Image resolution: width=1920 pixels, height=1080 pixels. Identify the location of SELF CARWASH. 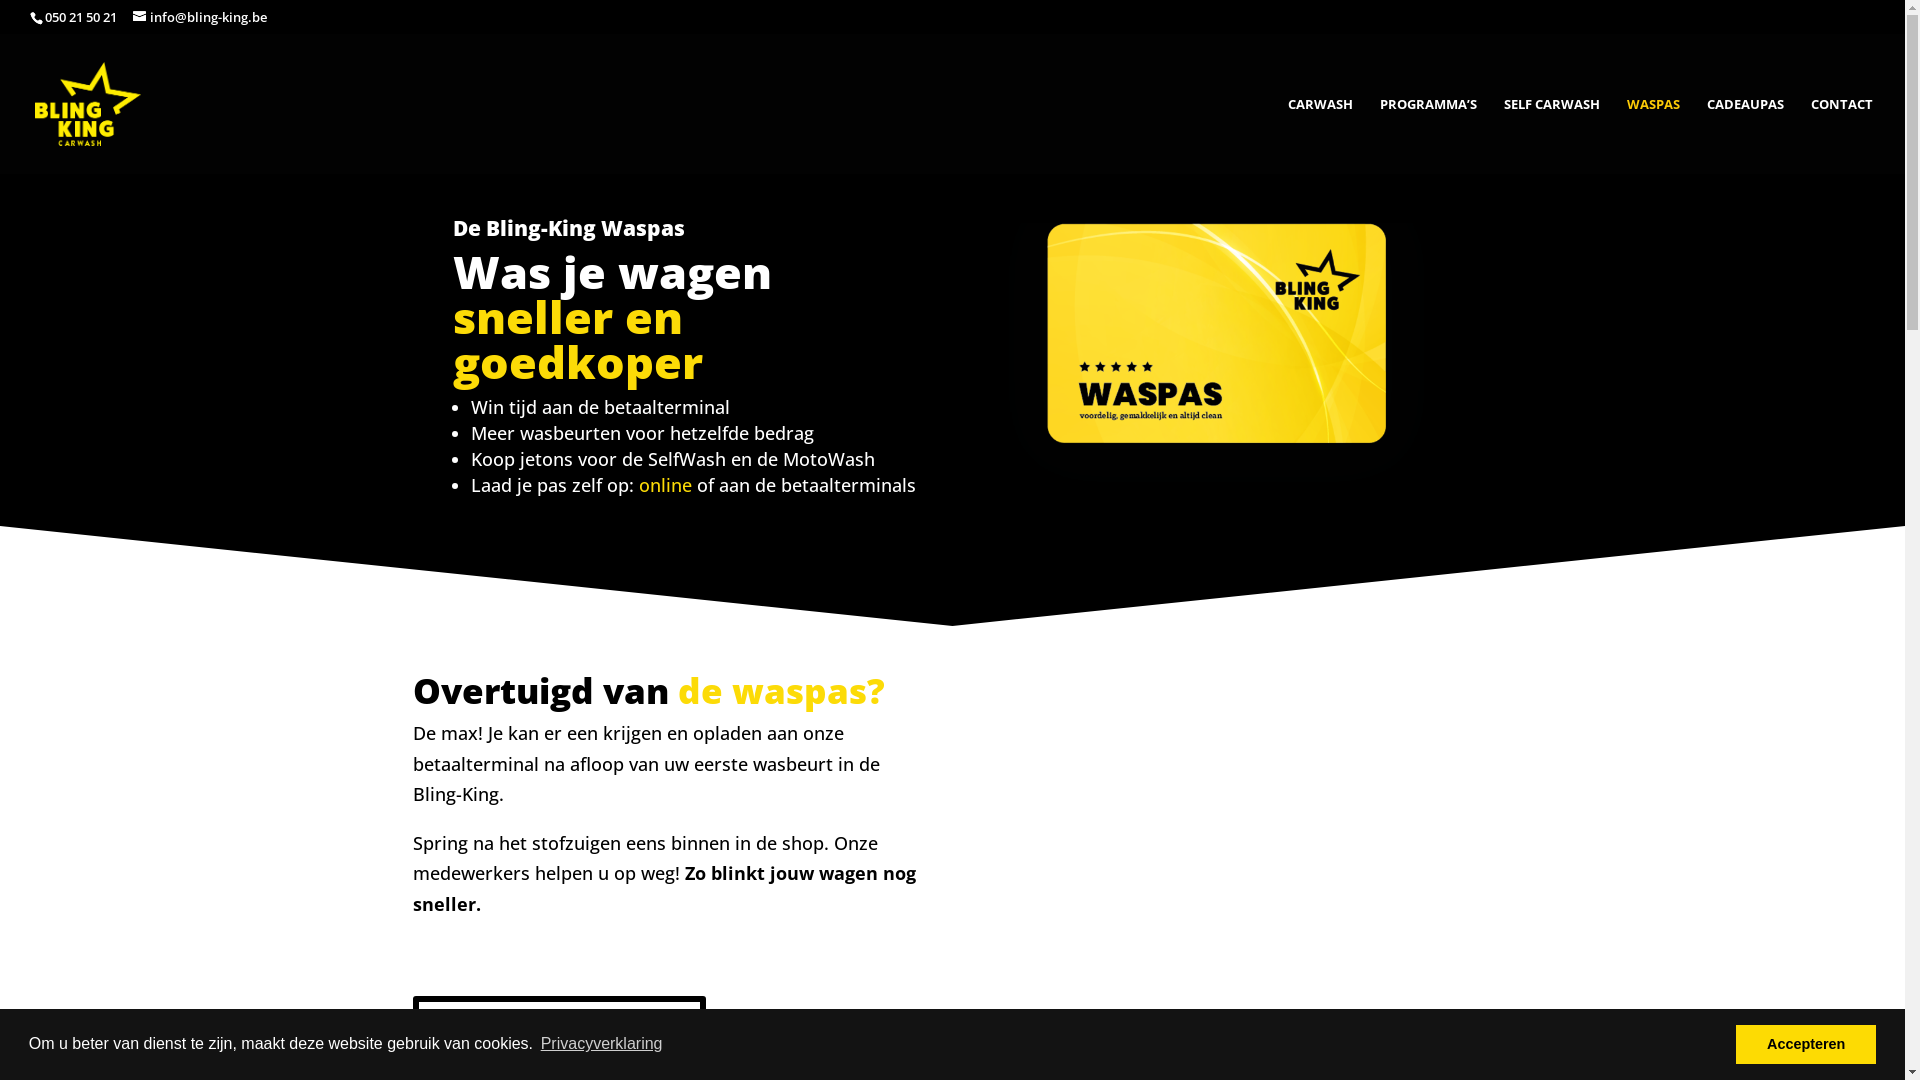
(1552, 134).